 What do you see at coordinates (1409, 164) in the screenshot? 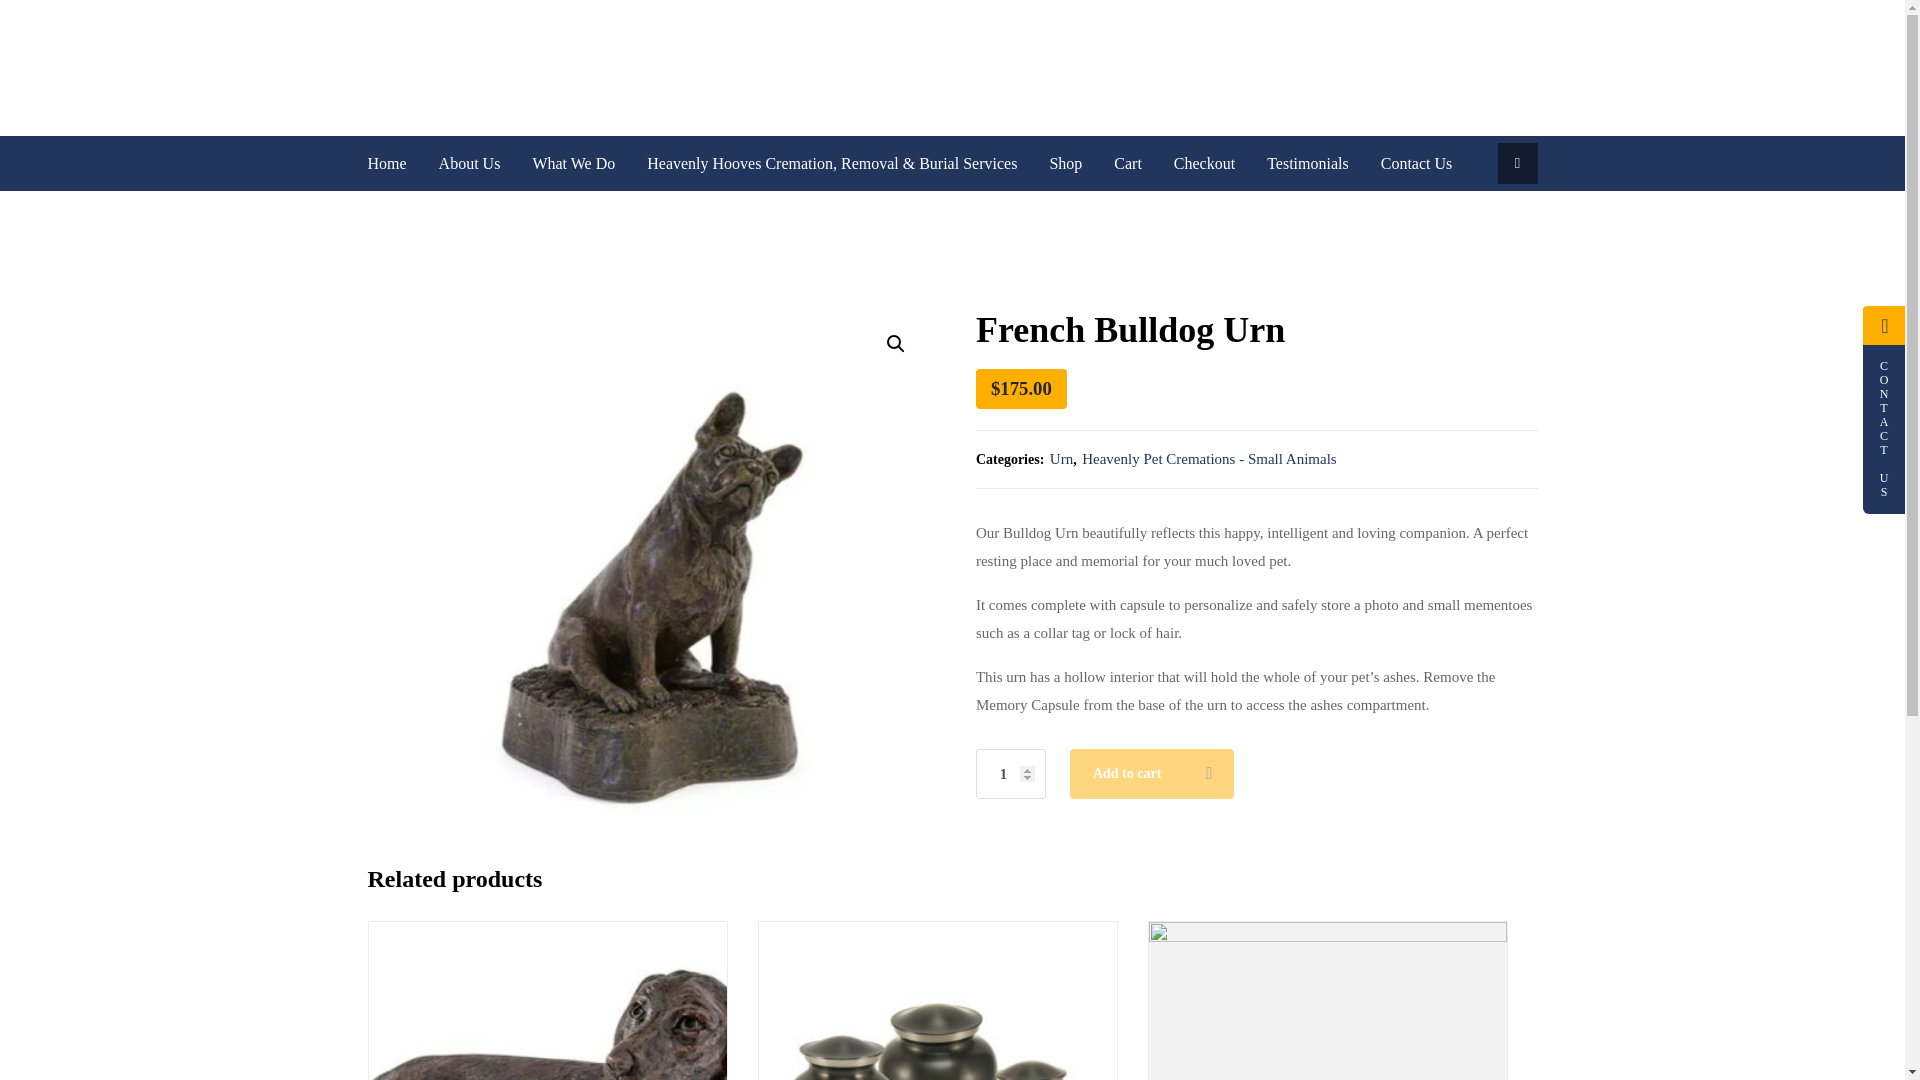
I see `Contact Us` at bounding box center [1409, 164].